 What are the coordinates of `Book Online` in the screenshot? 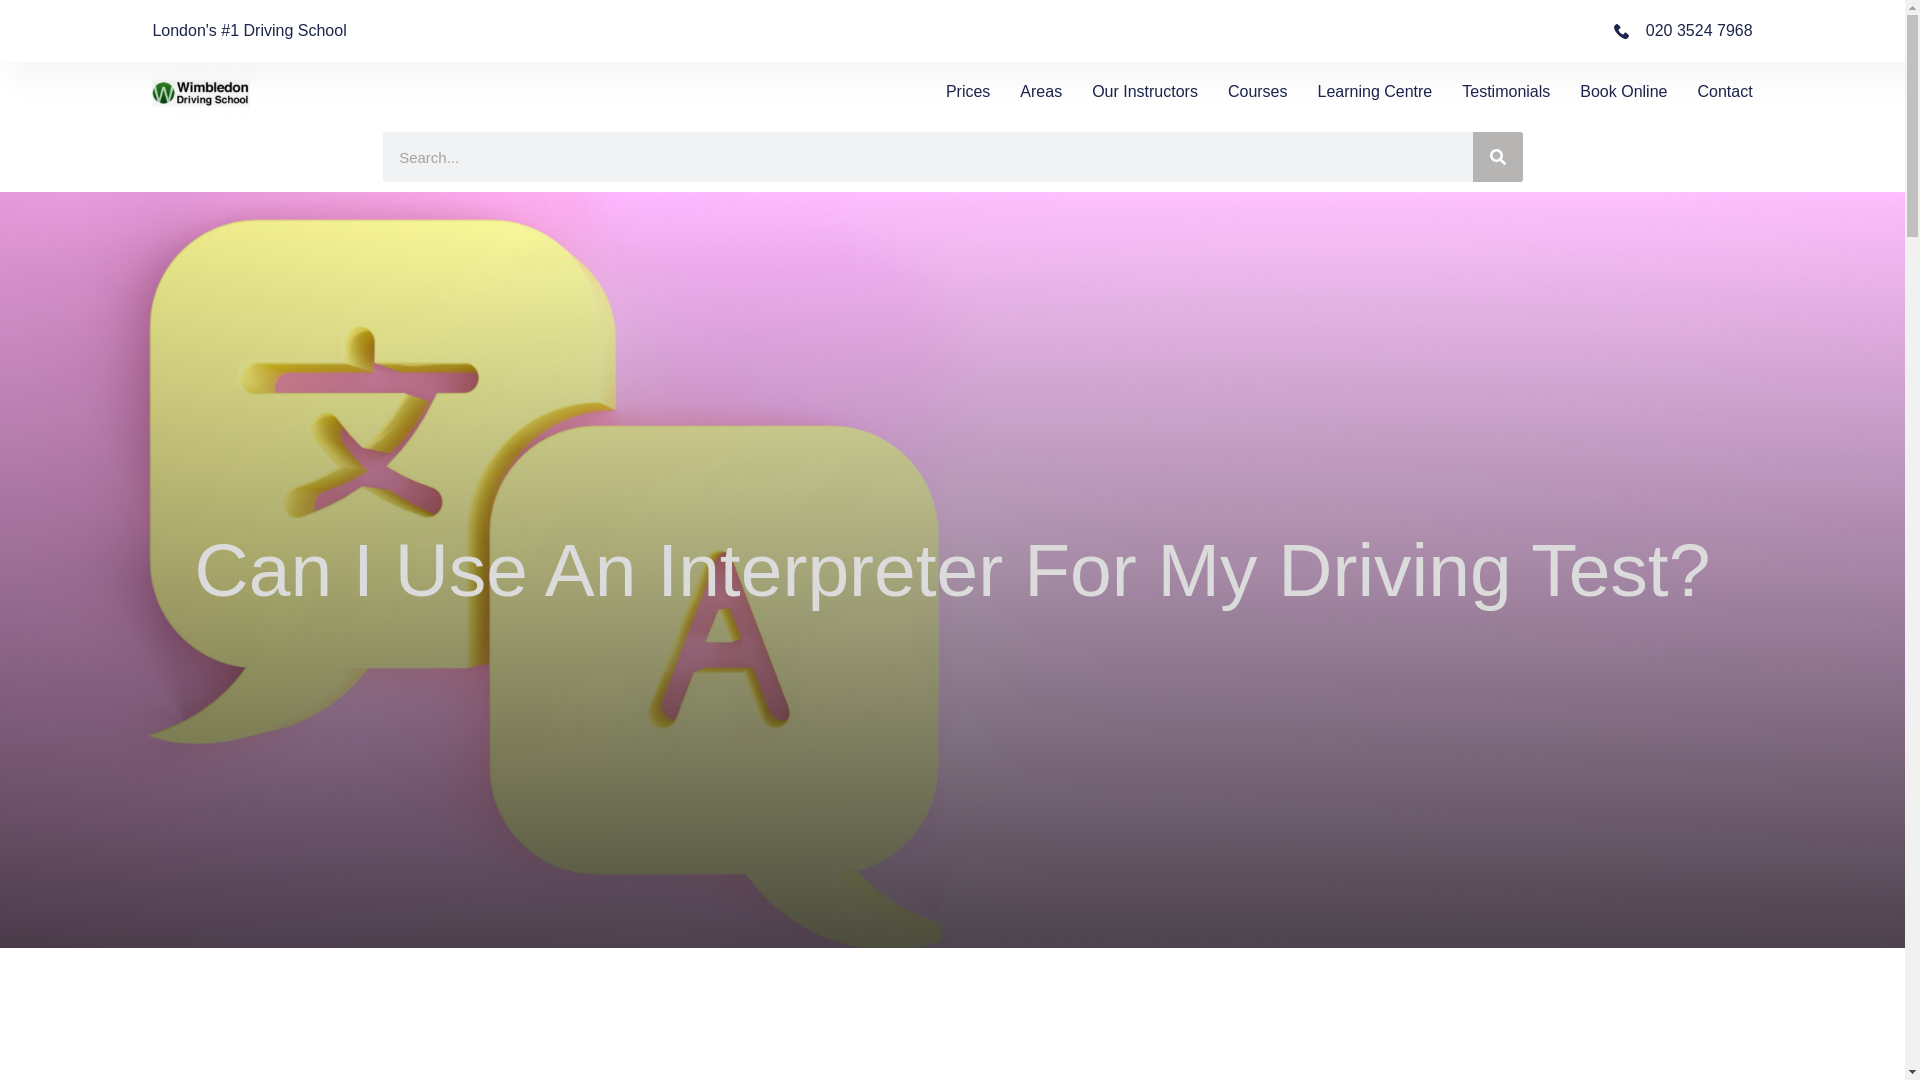 It's located at (1623, 91).